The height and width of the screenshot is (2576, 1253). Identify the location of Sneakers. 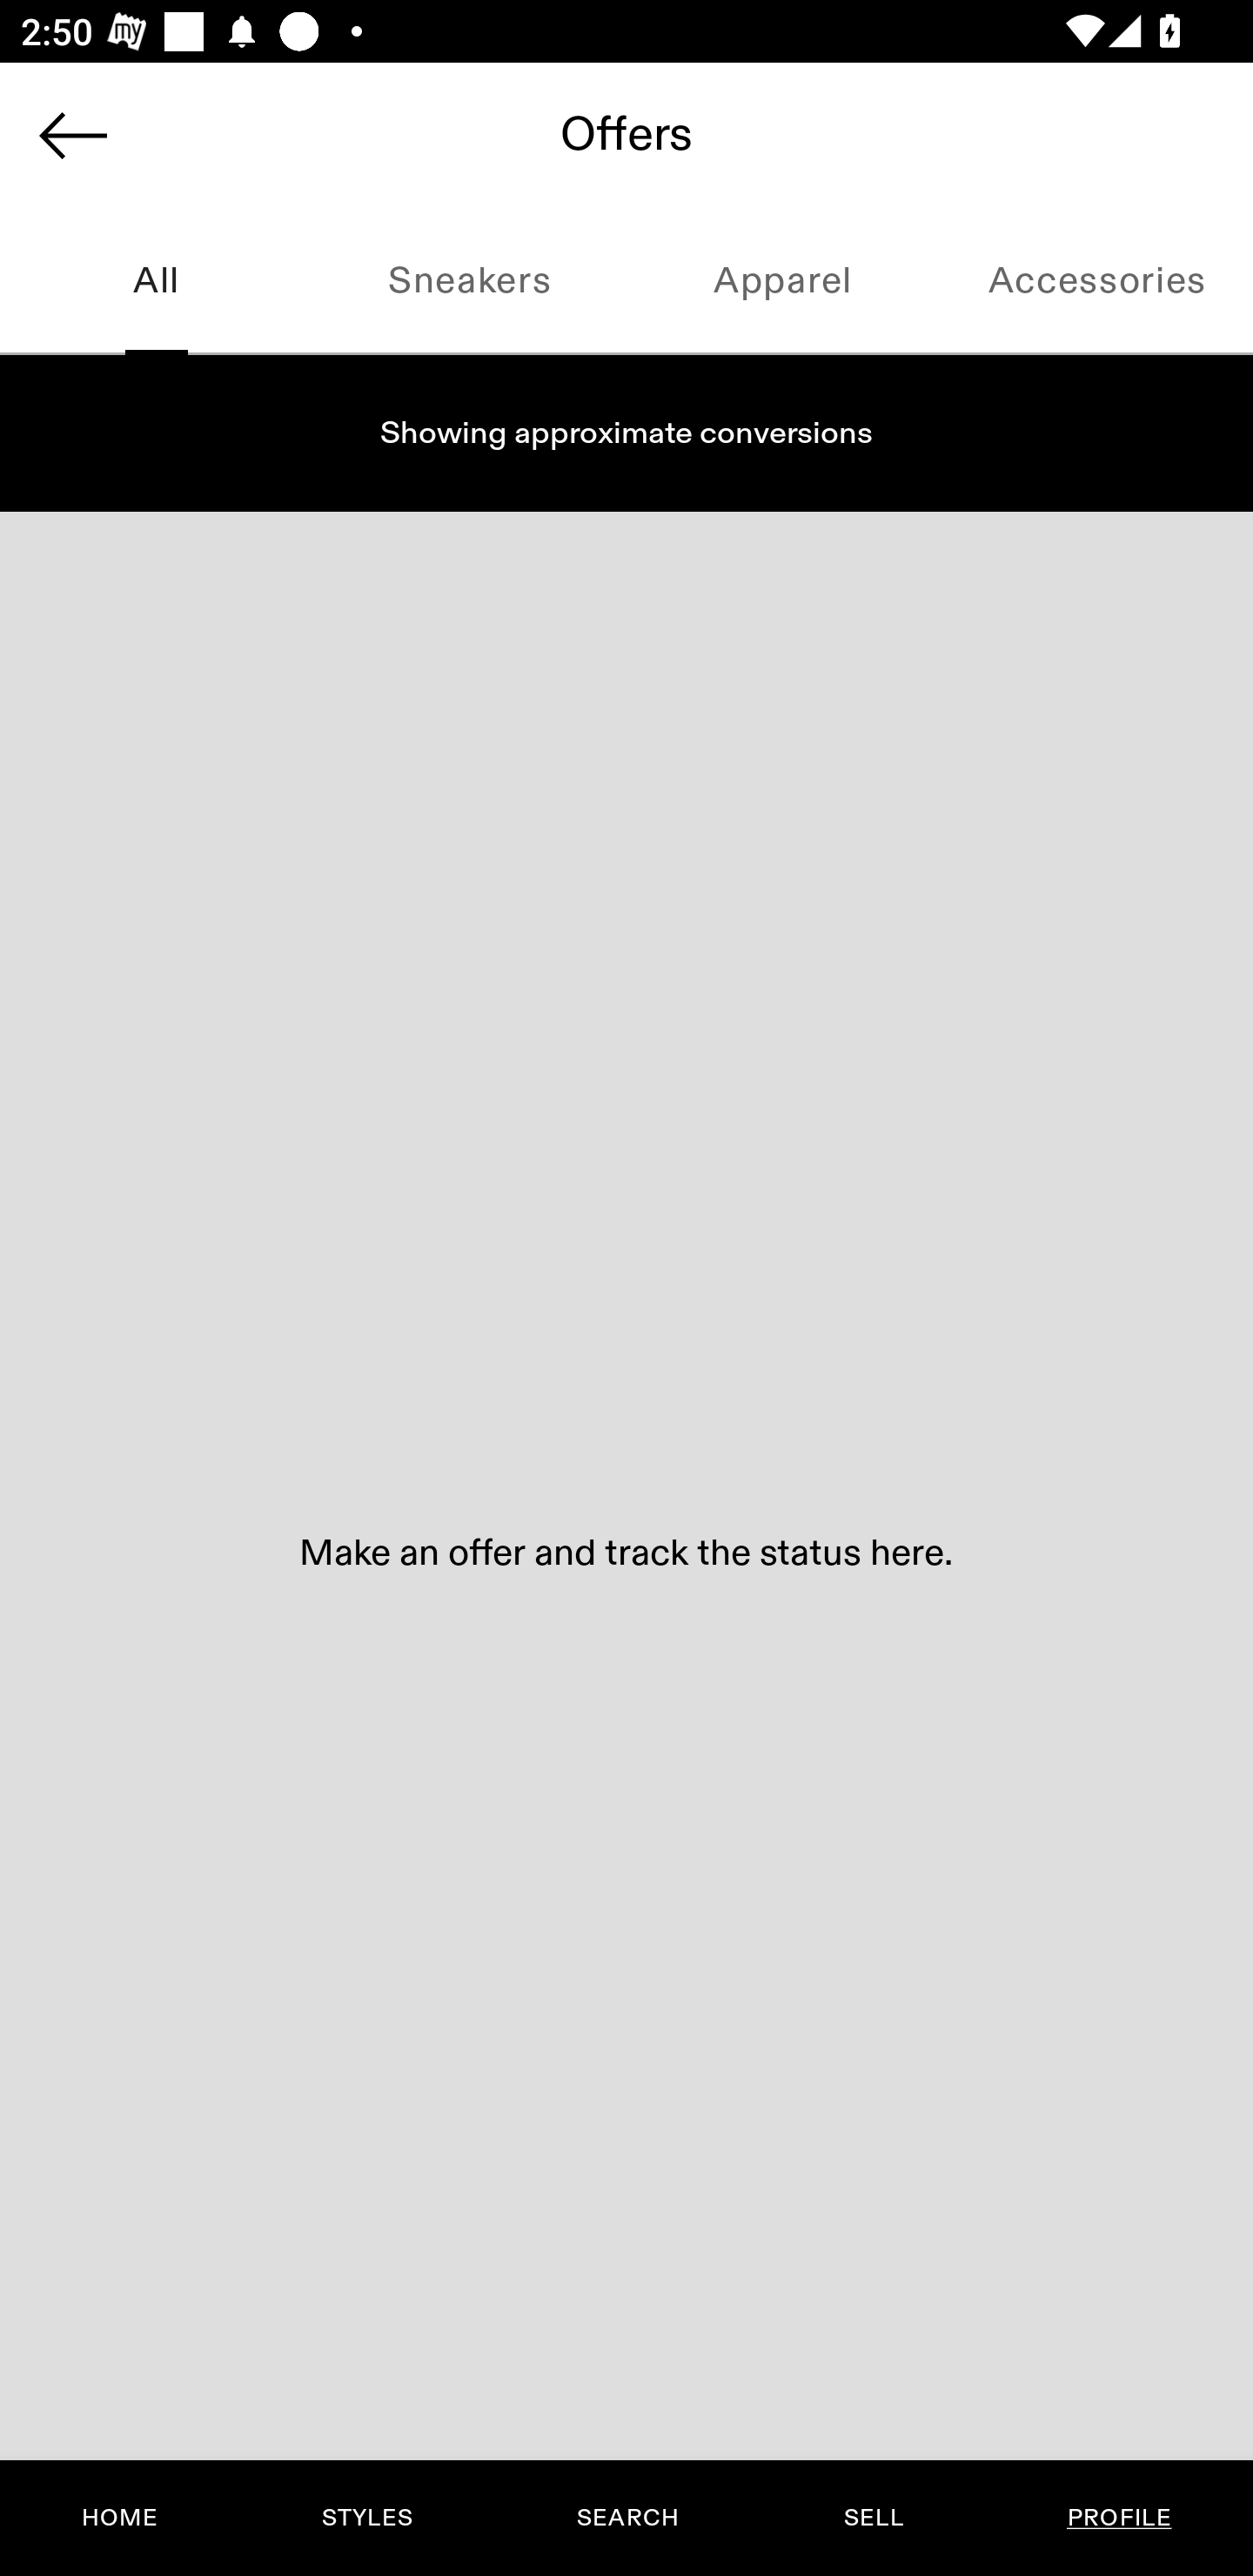
(470, 282).